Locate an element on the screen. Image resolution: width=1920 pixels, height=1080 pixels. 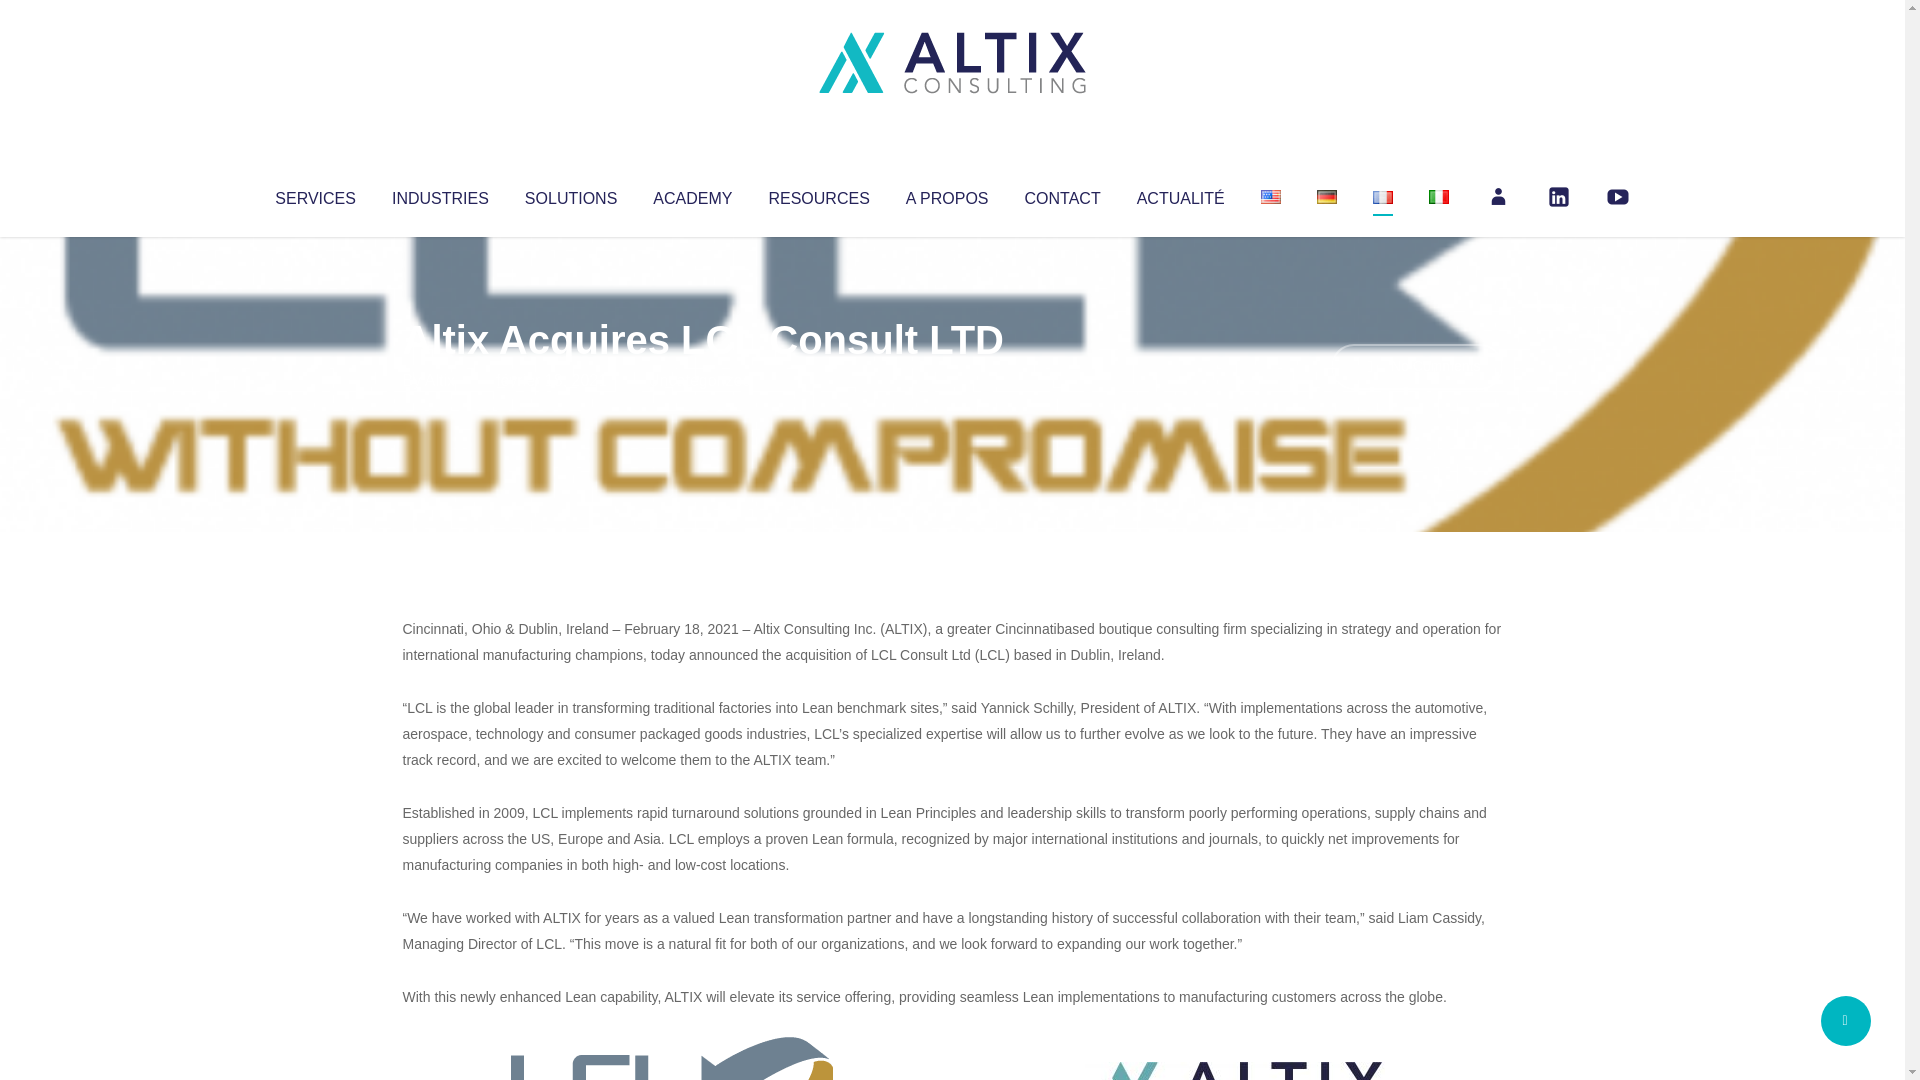
ACADEMY is located at coordinates (692, 194).